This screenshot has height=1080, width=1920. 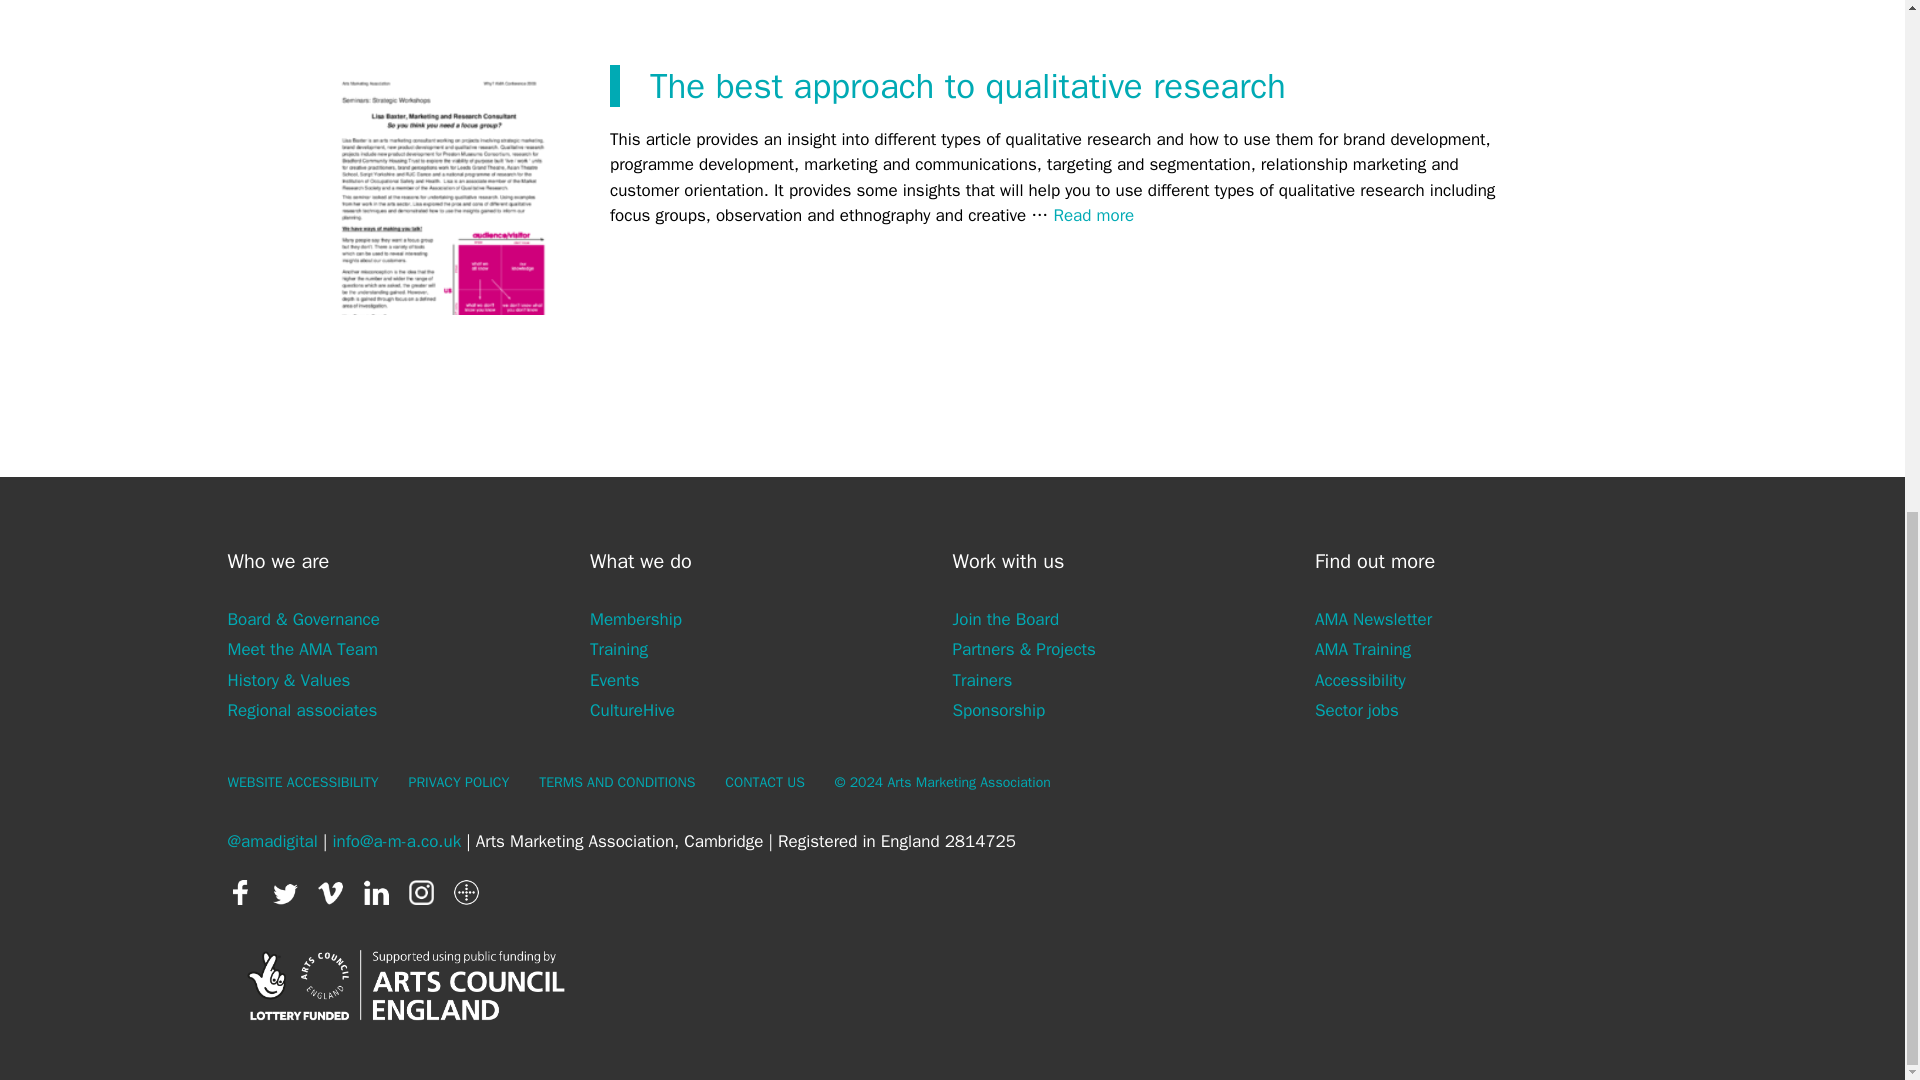 I want to click on WEBSITE ACCESSIBILITY, so click(x=303, y=782).